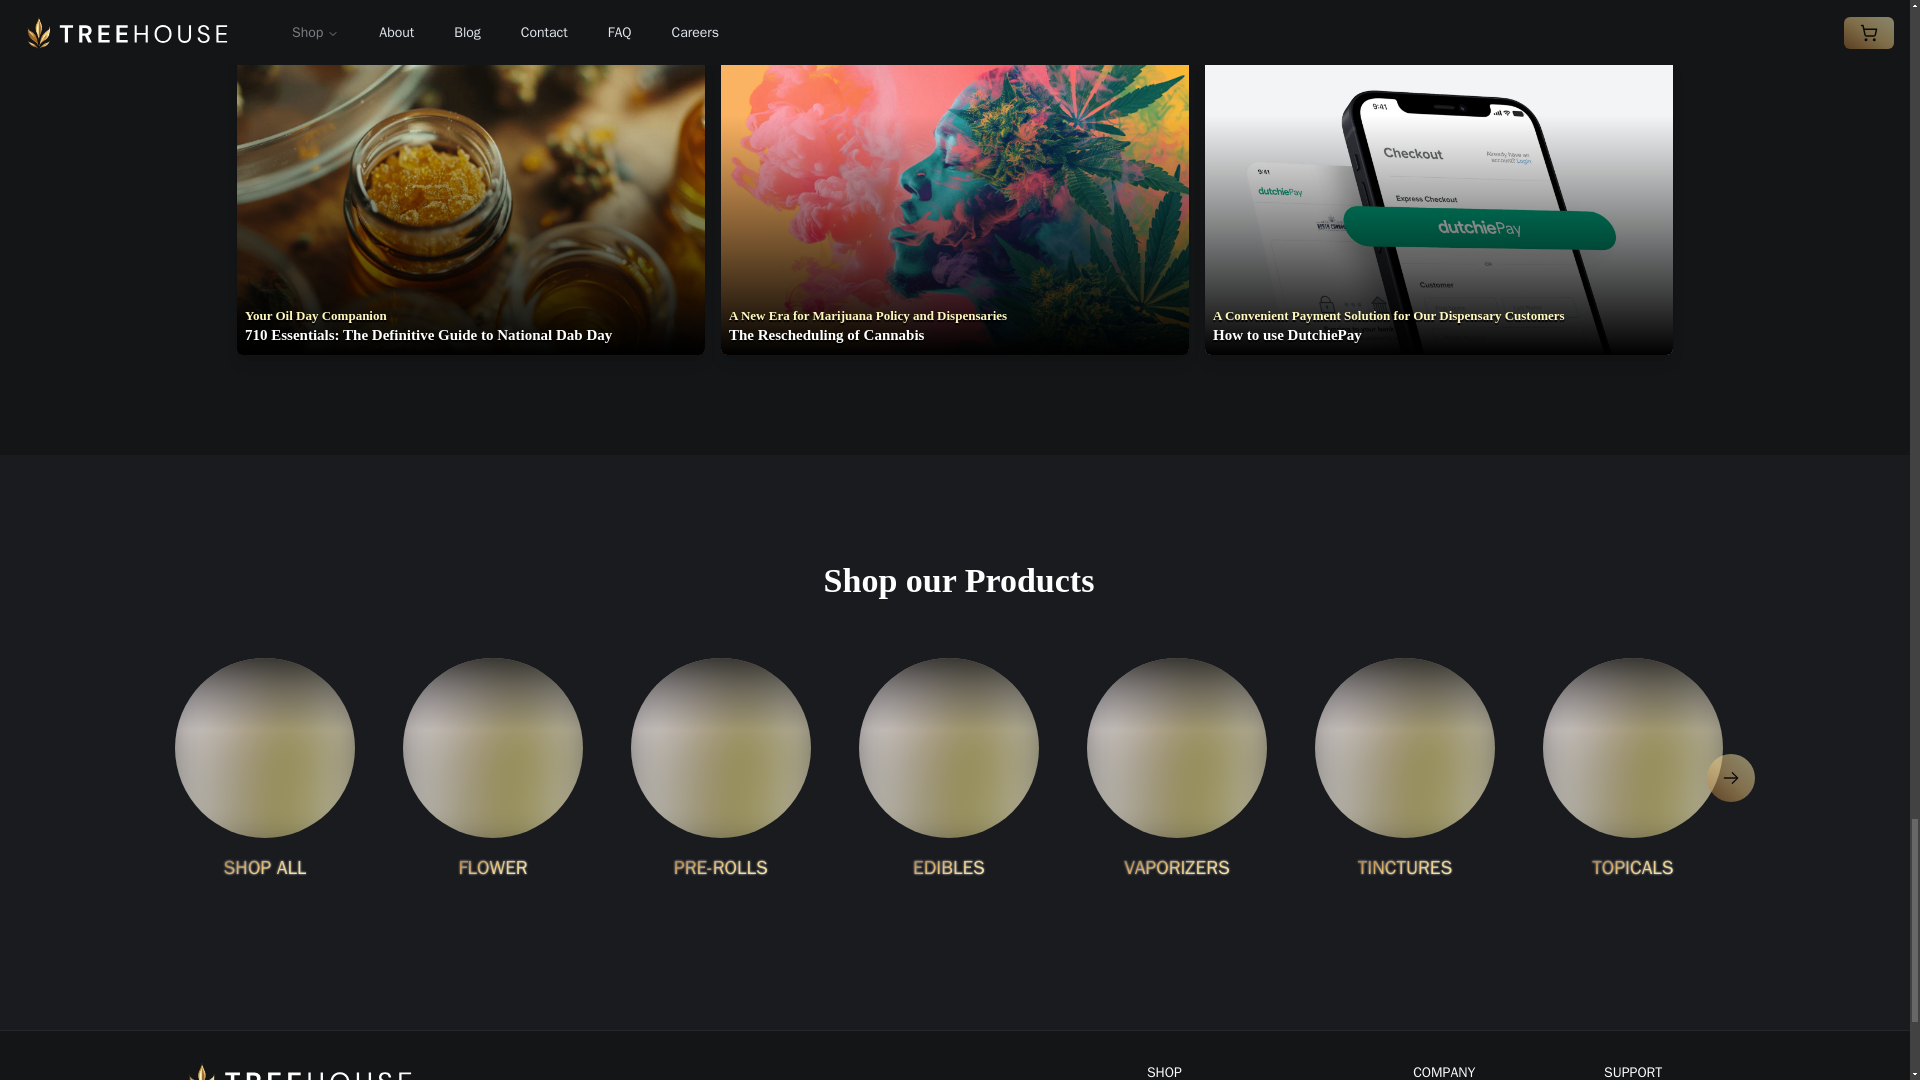 The image size is (1920, 1080). Describe the element at coordinates (1730, 778) in the screenshot. I see `Next slide` at that location.